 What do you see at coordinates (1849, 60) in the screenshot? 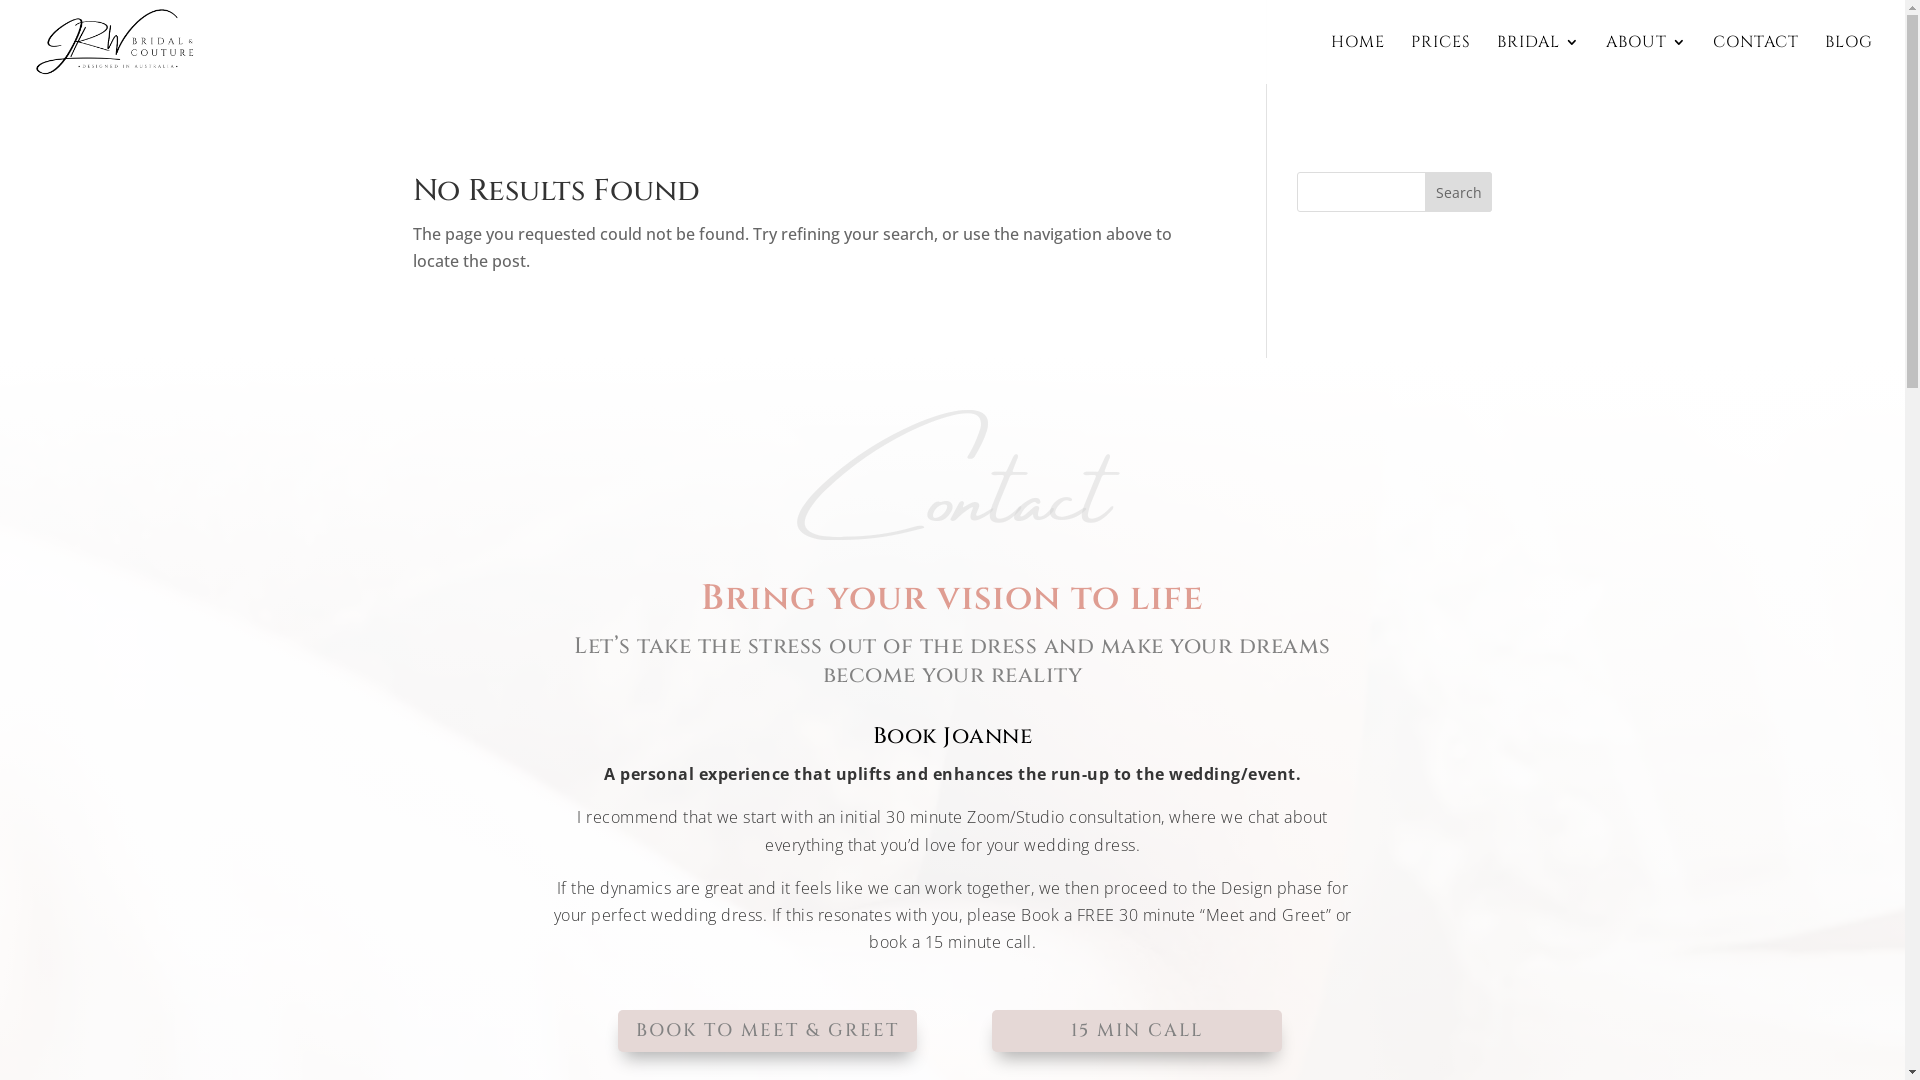
I see `BLOG` at bounding box center [1849, 60].